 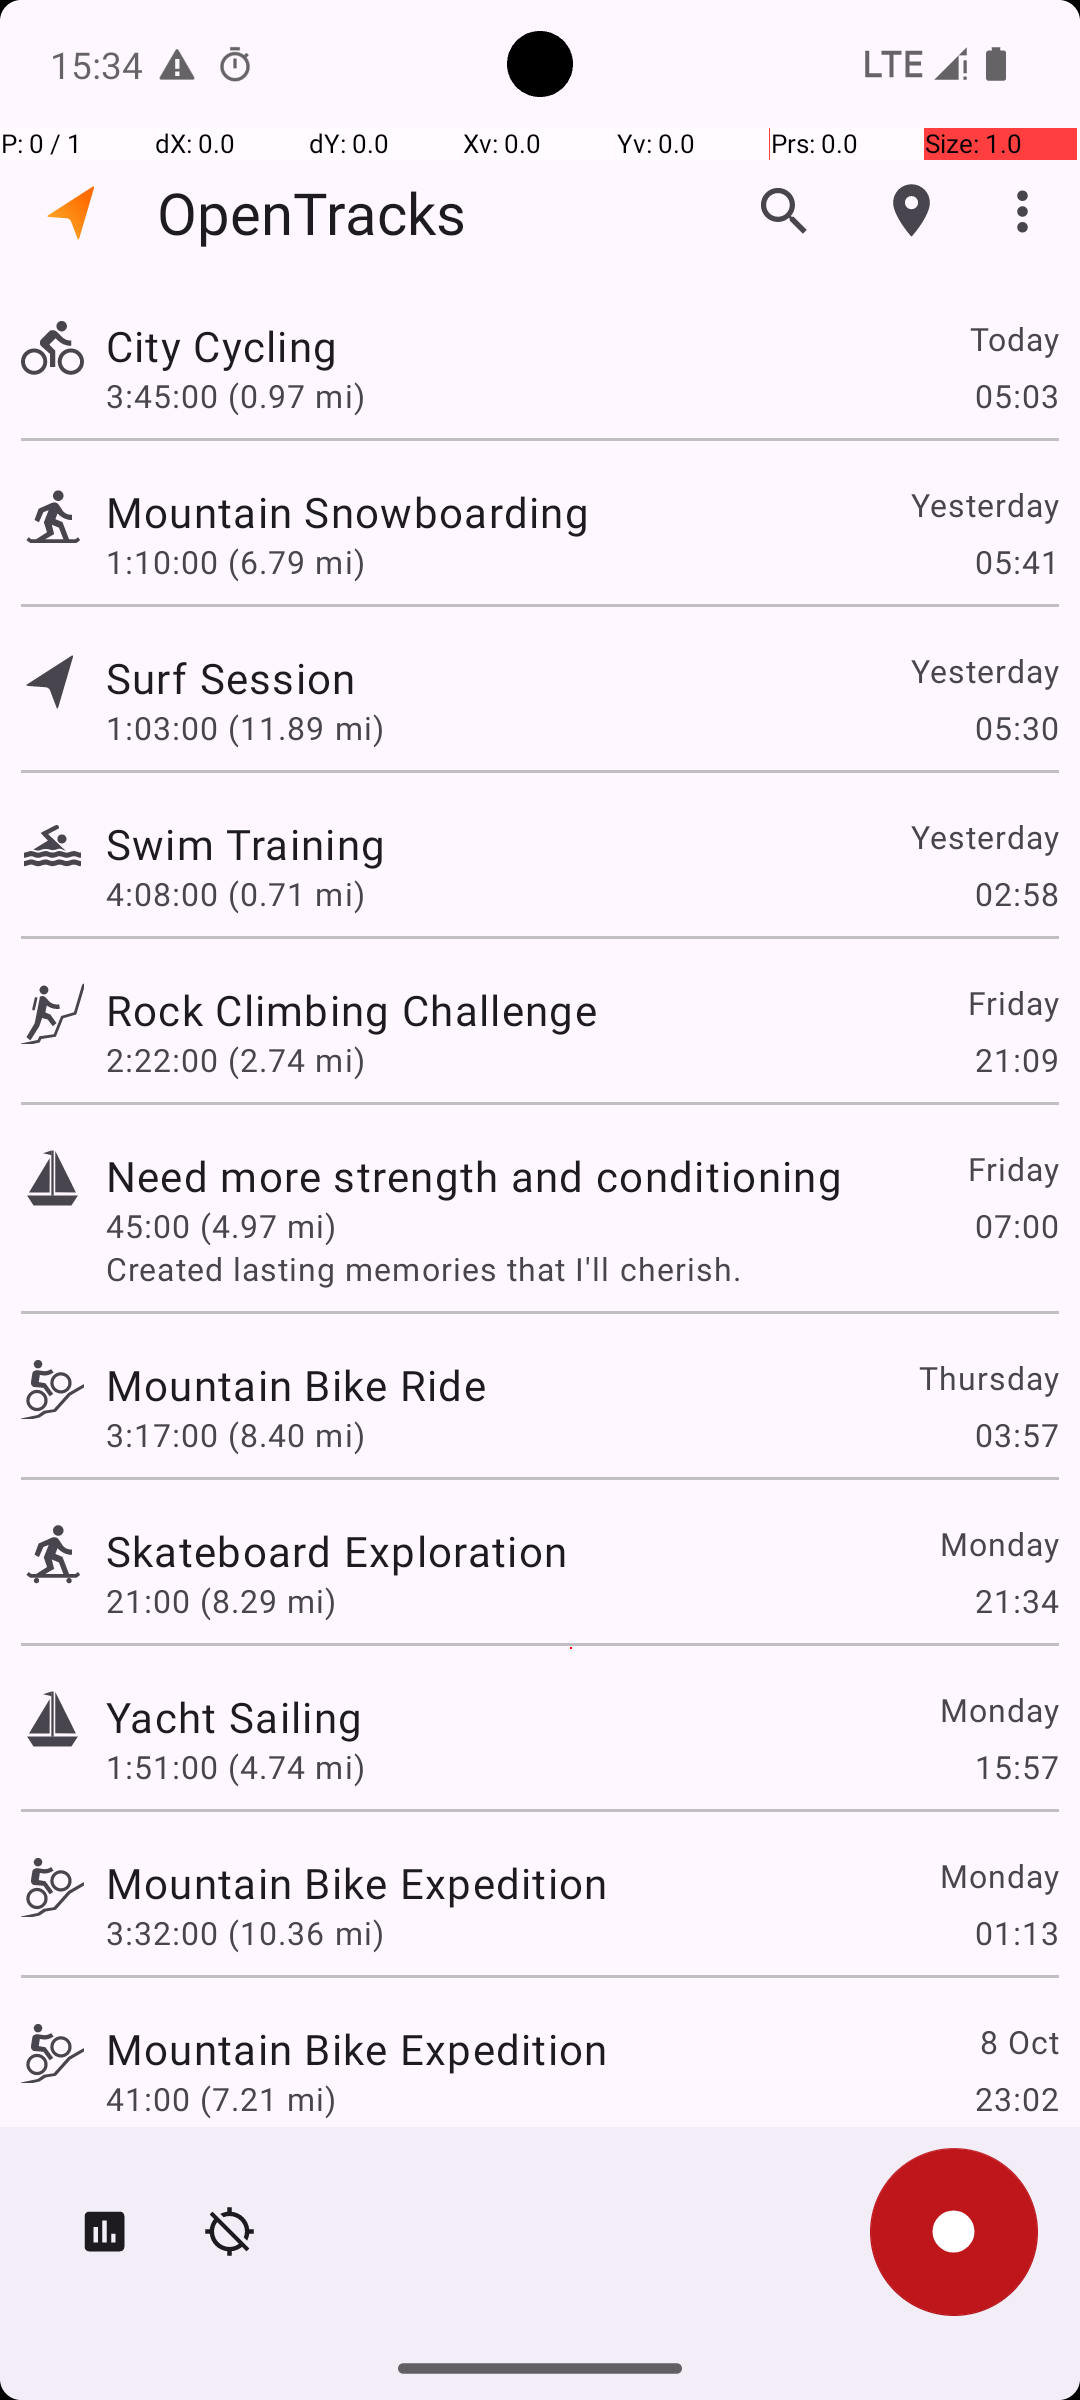 What do you see at coordinates (474, 1176) in the screenshot?
I see `Need more strength and conditioning` at bounding box center [474, 1176].